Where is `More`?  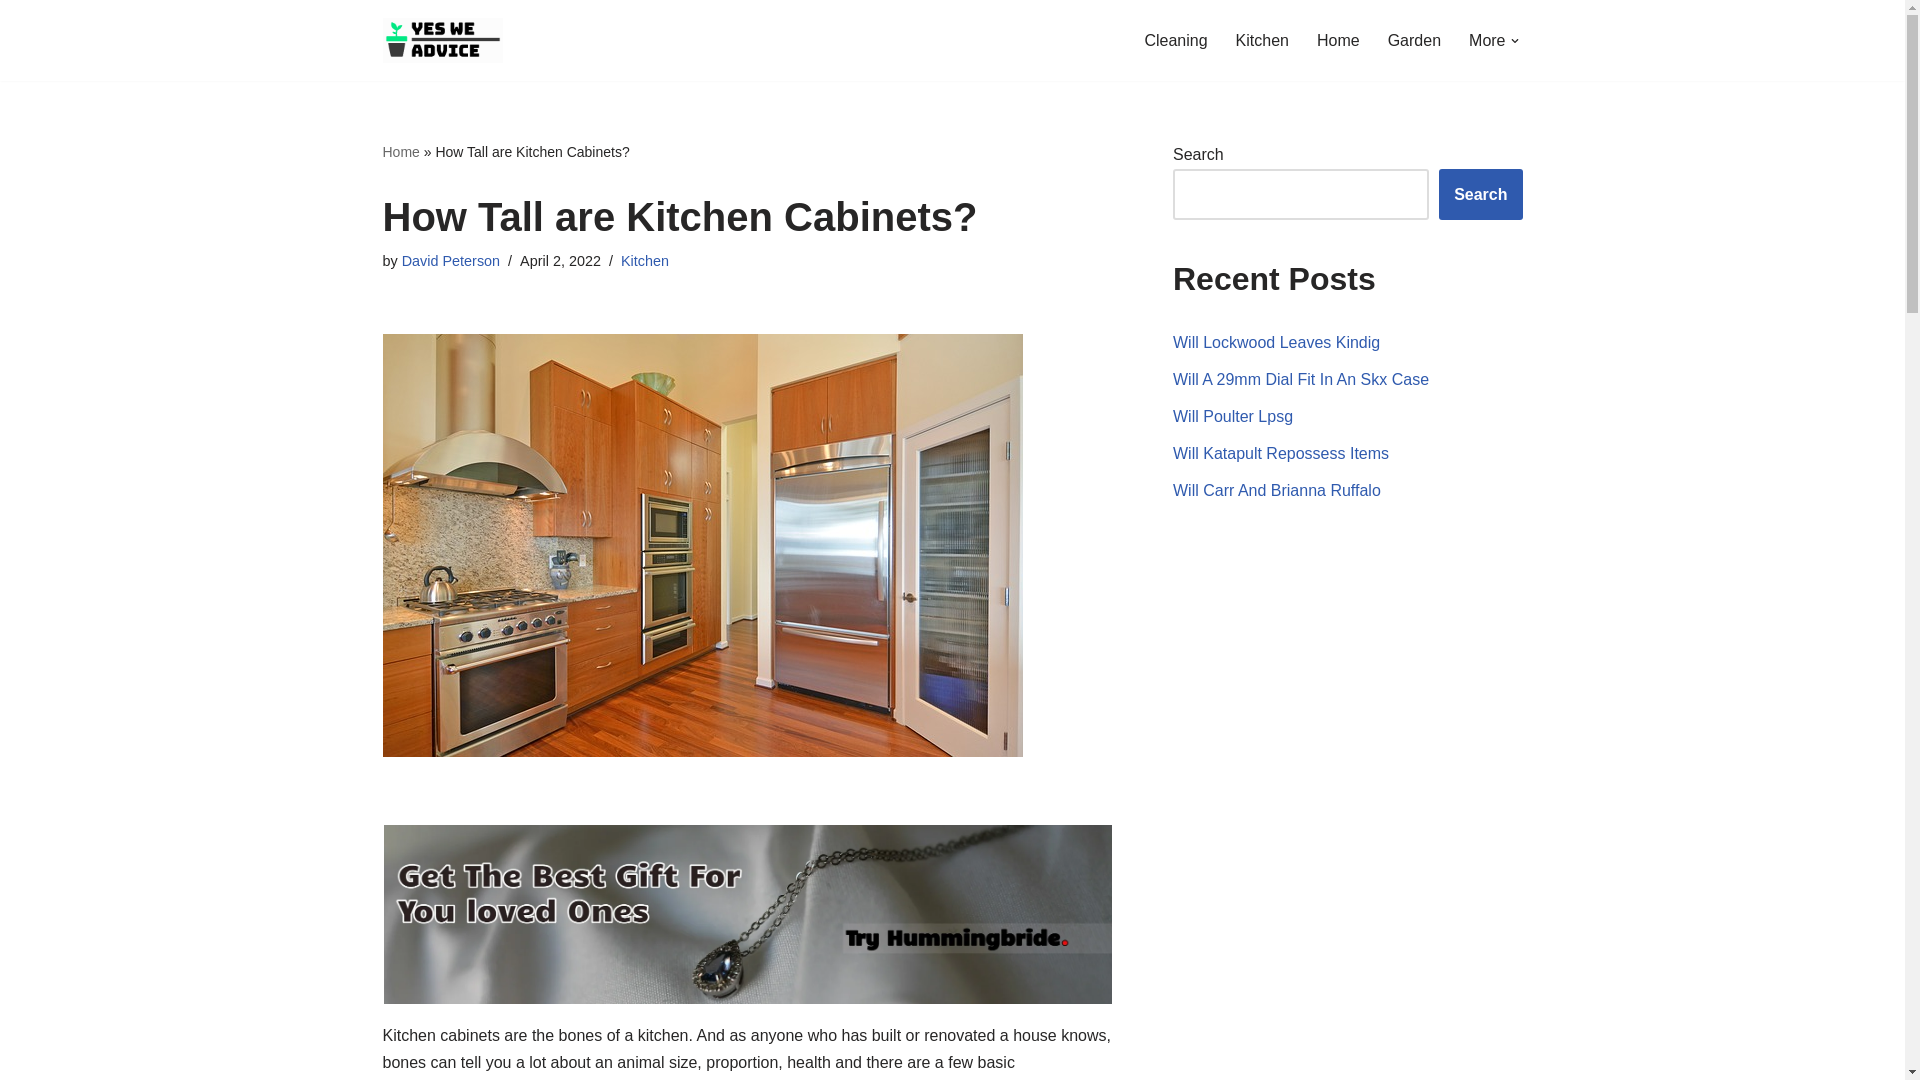
More is located at coordinates (1486, 40).